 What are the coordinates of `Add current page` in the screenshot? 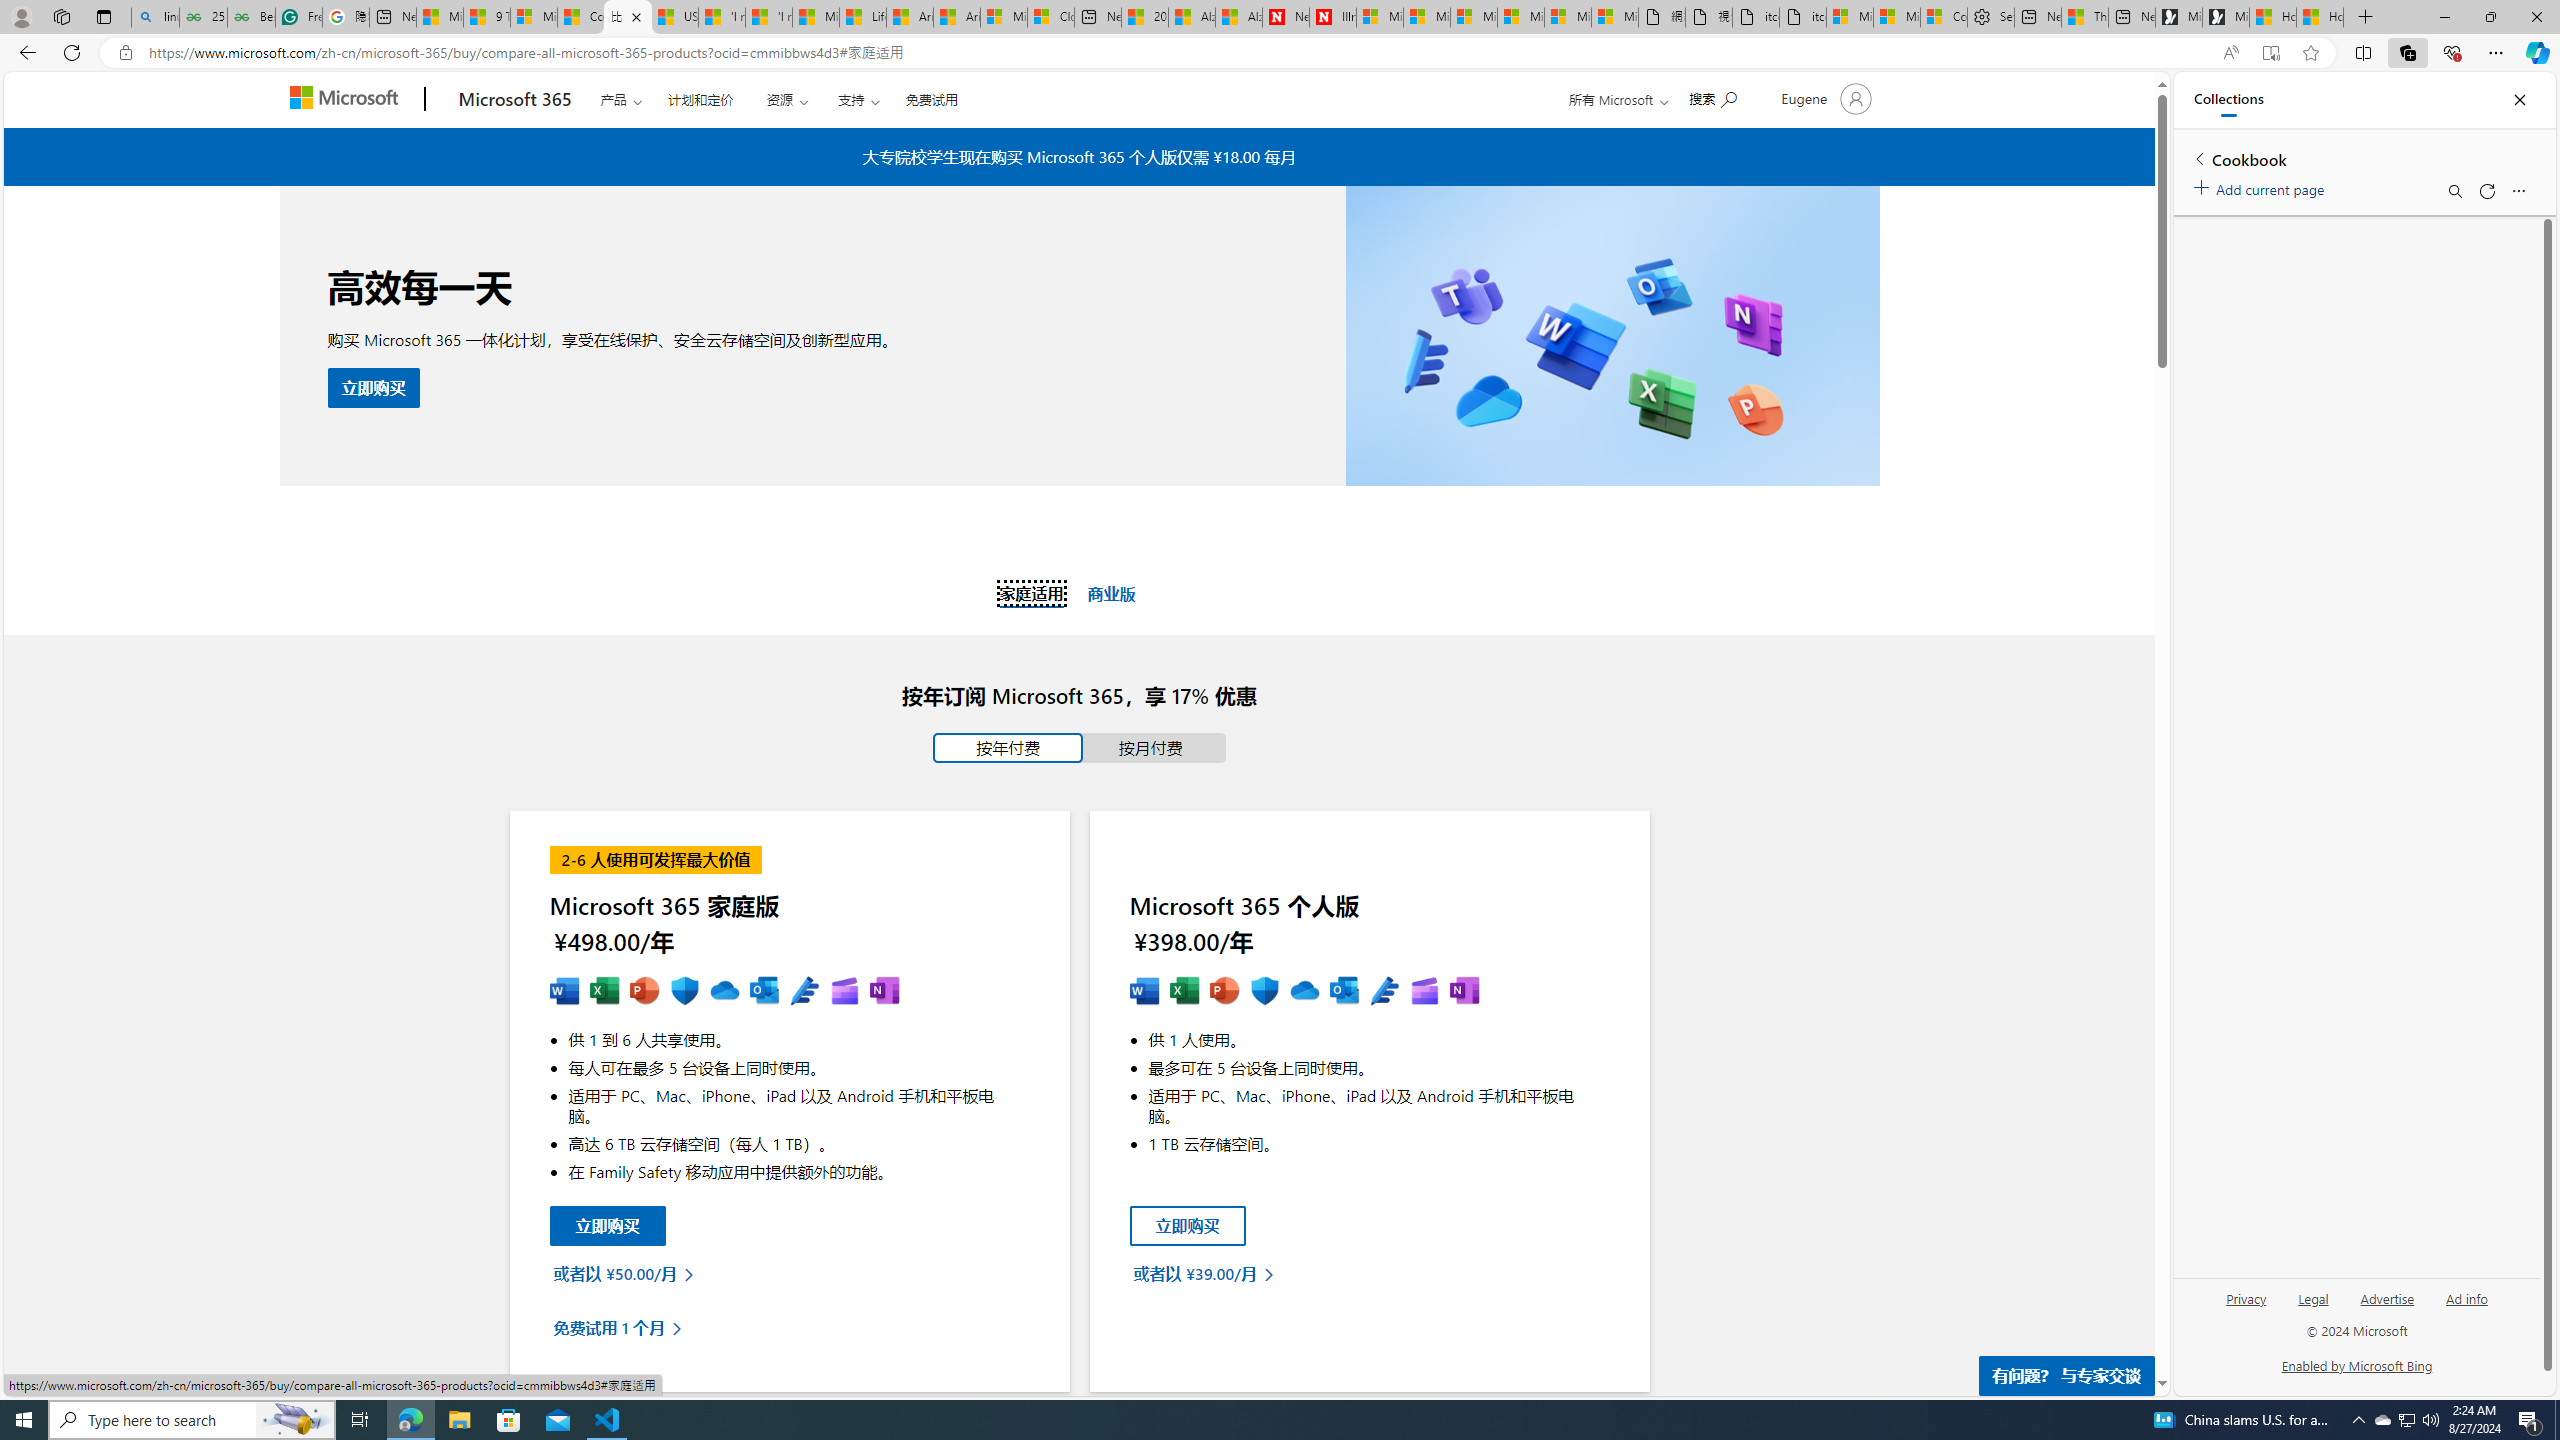 It's located at (2262, 186).